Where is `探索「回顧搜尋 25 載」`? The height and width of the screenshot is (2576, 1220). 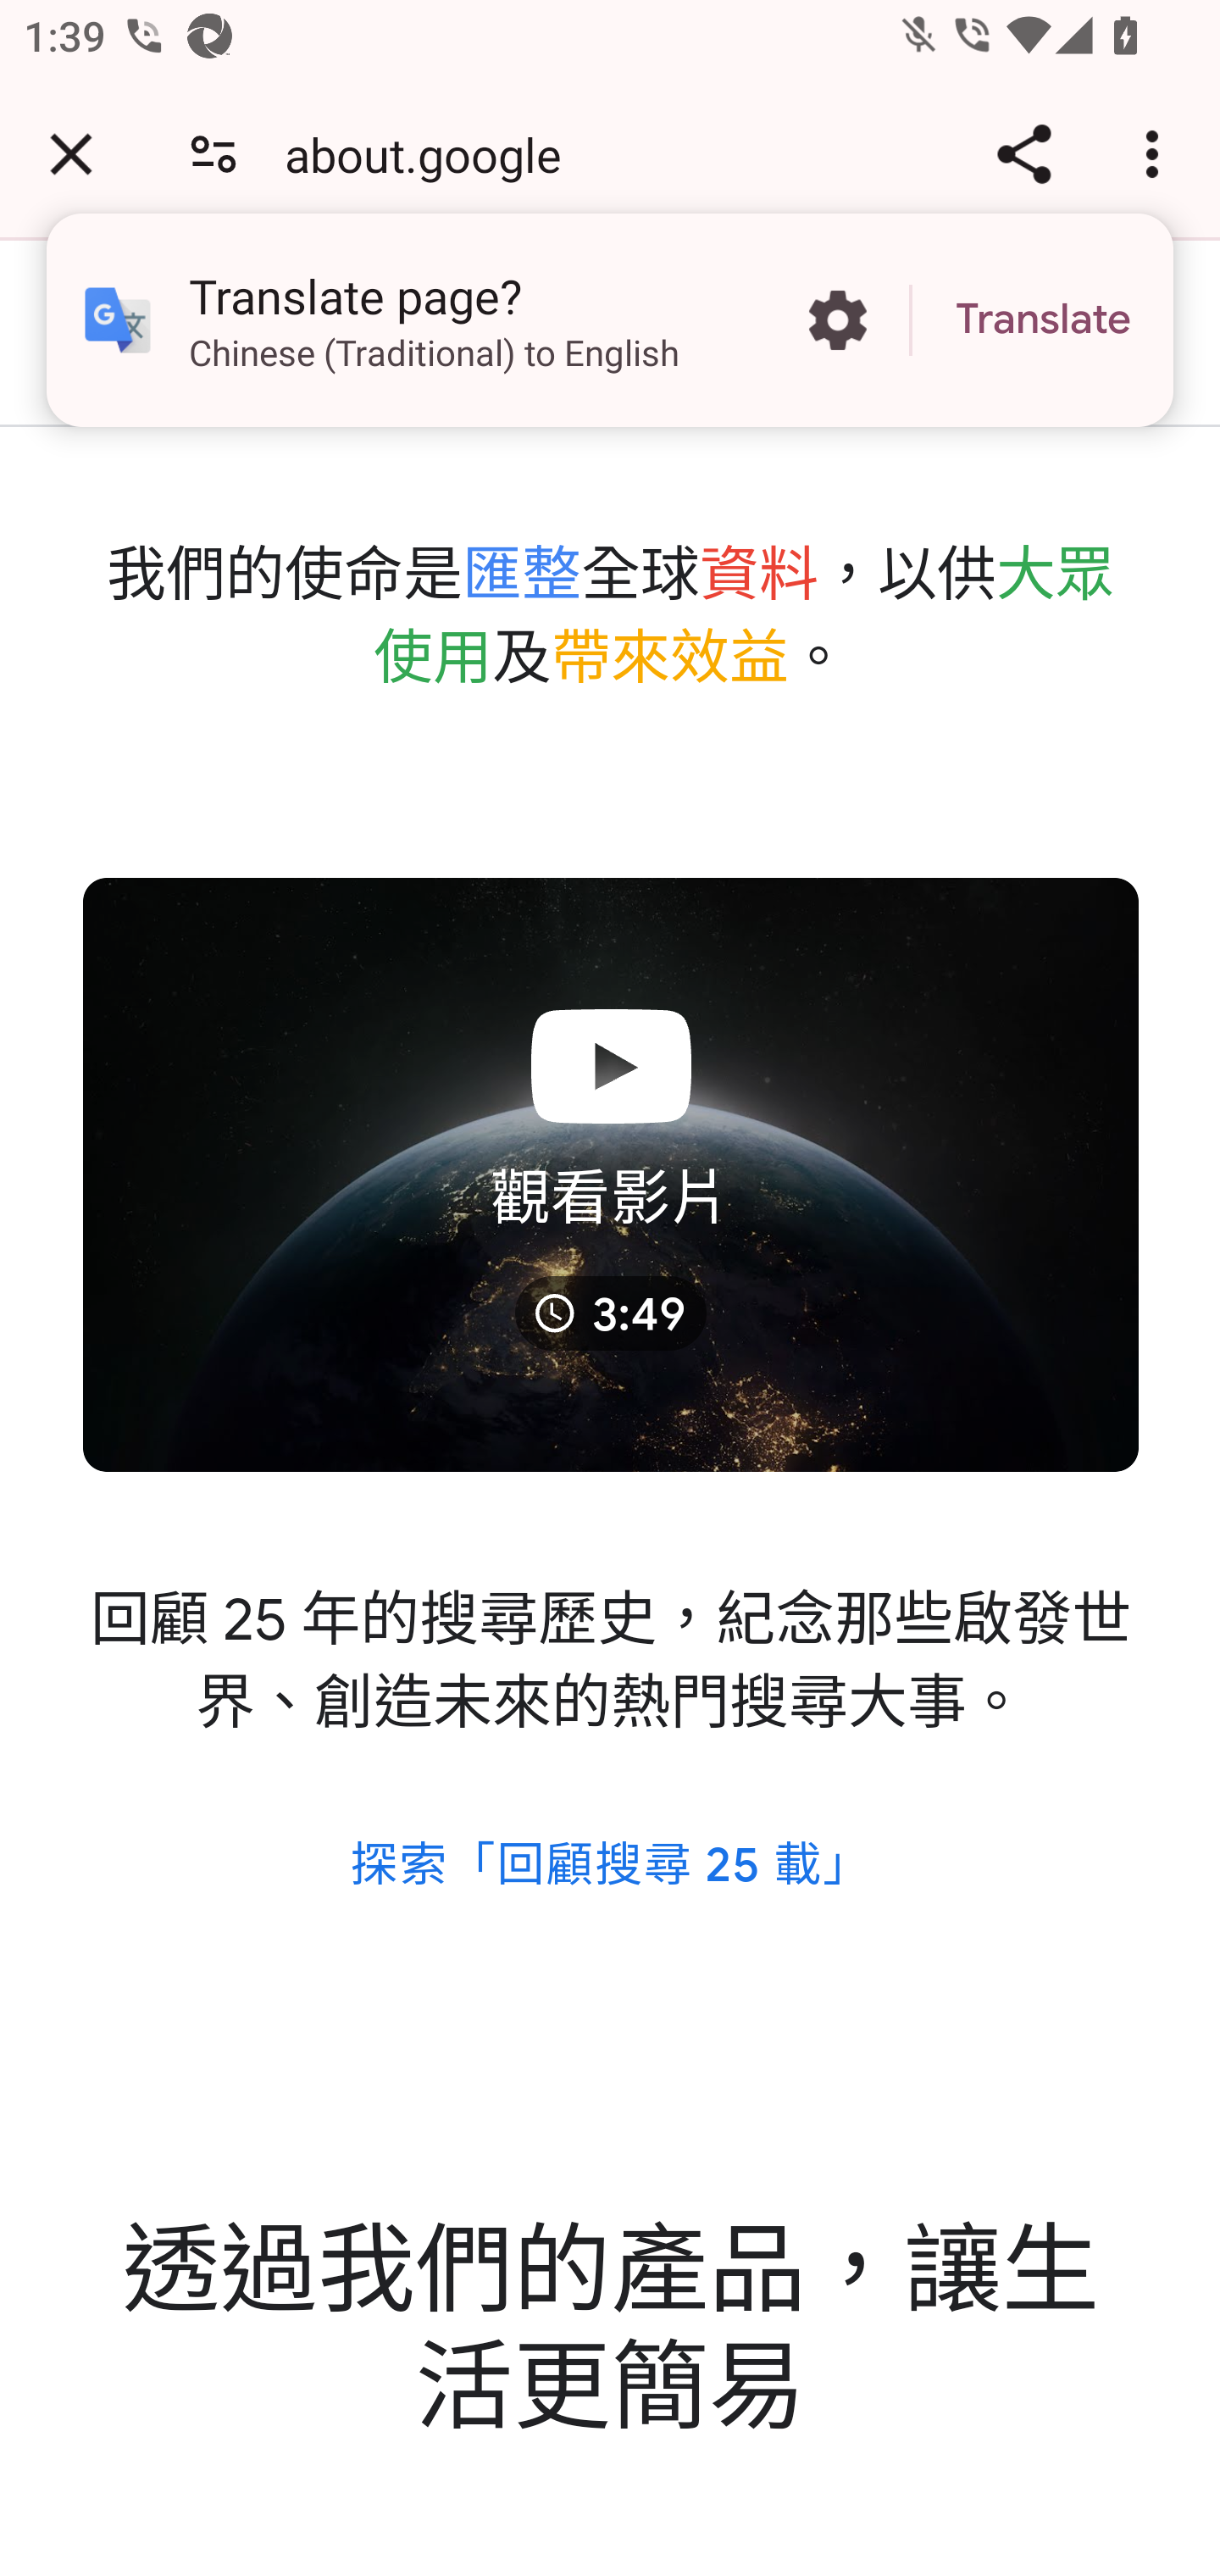
探索「回顧搜尋 25 載」 is located at coordinates (610, 1864).